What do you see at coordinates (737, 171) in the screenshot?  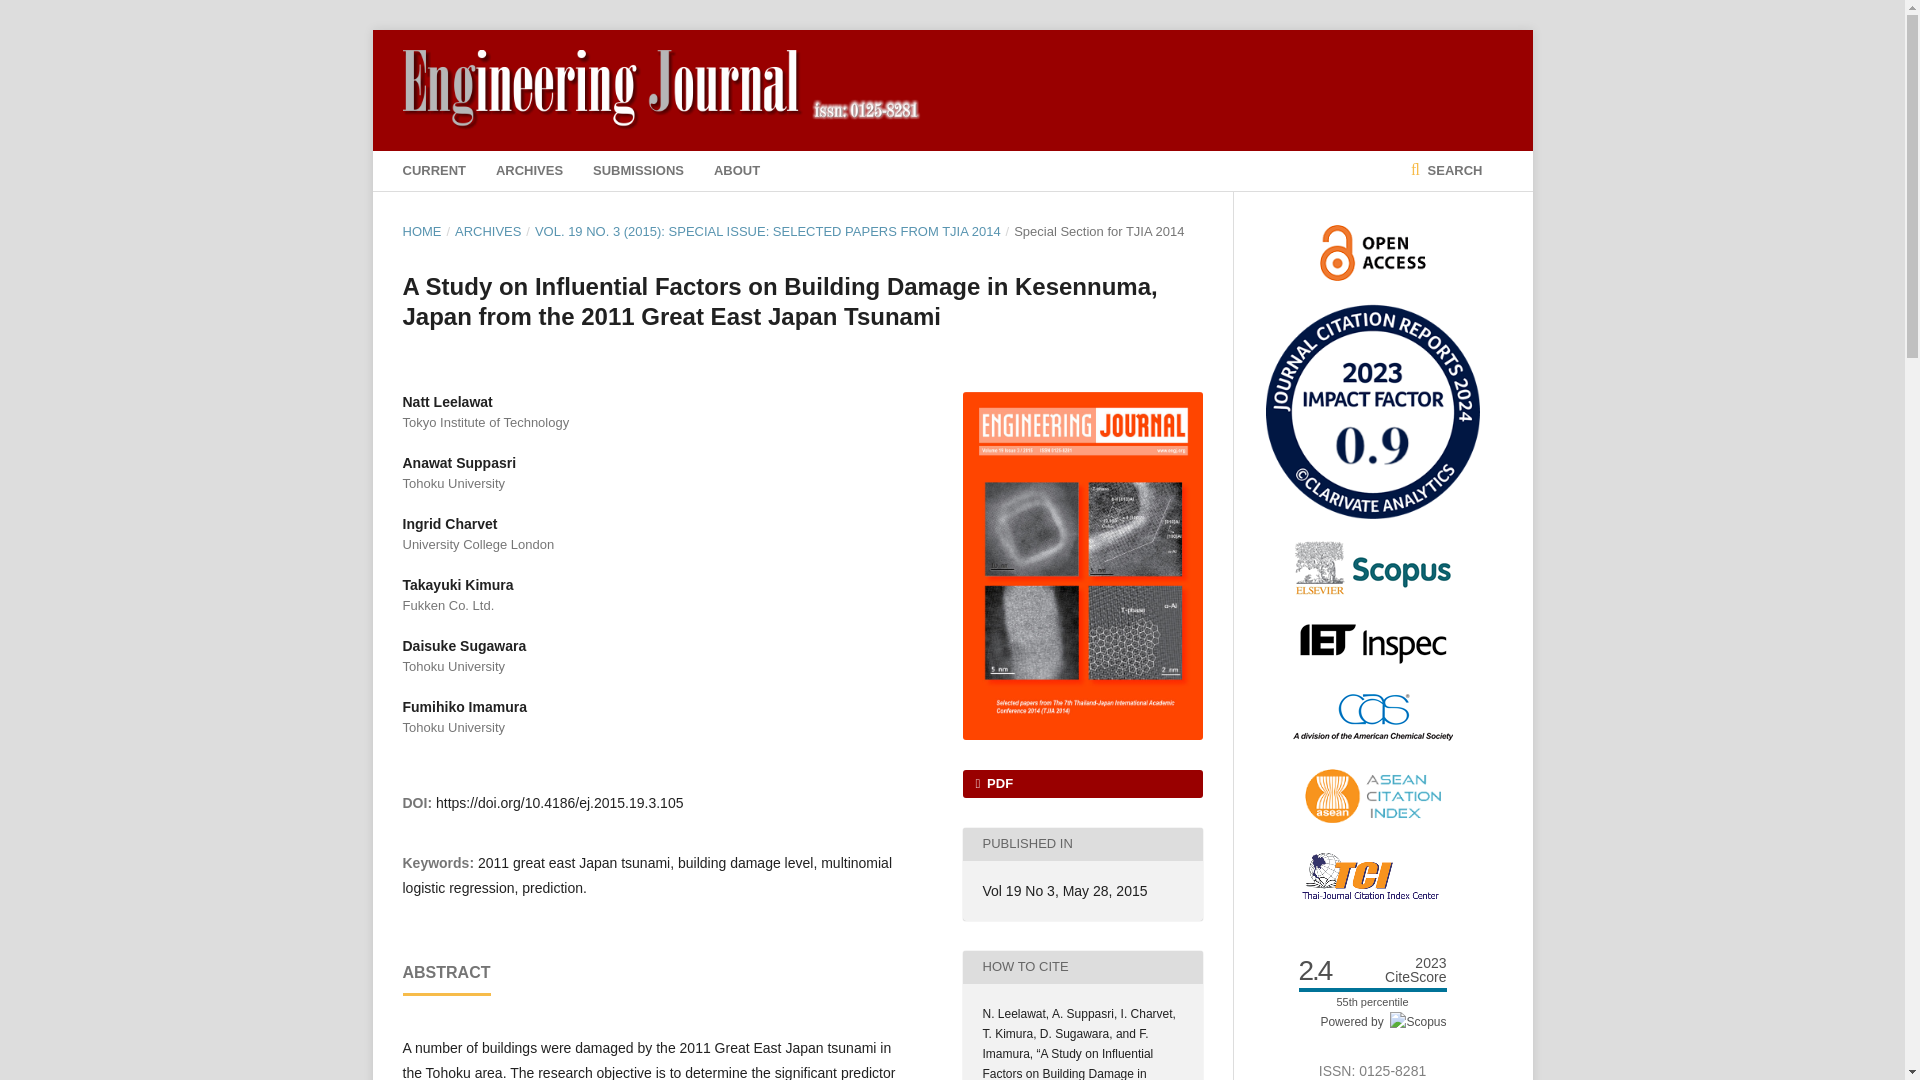 I see `ABOUT` at bounding box center [737, 171].